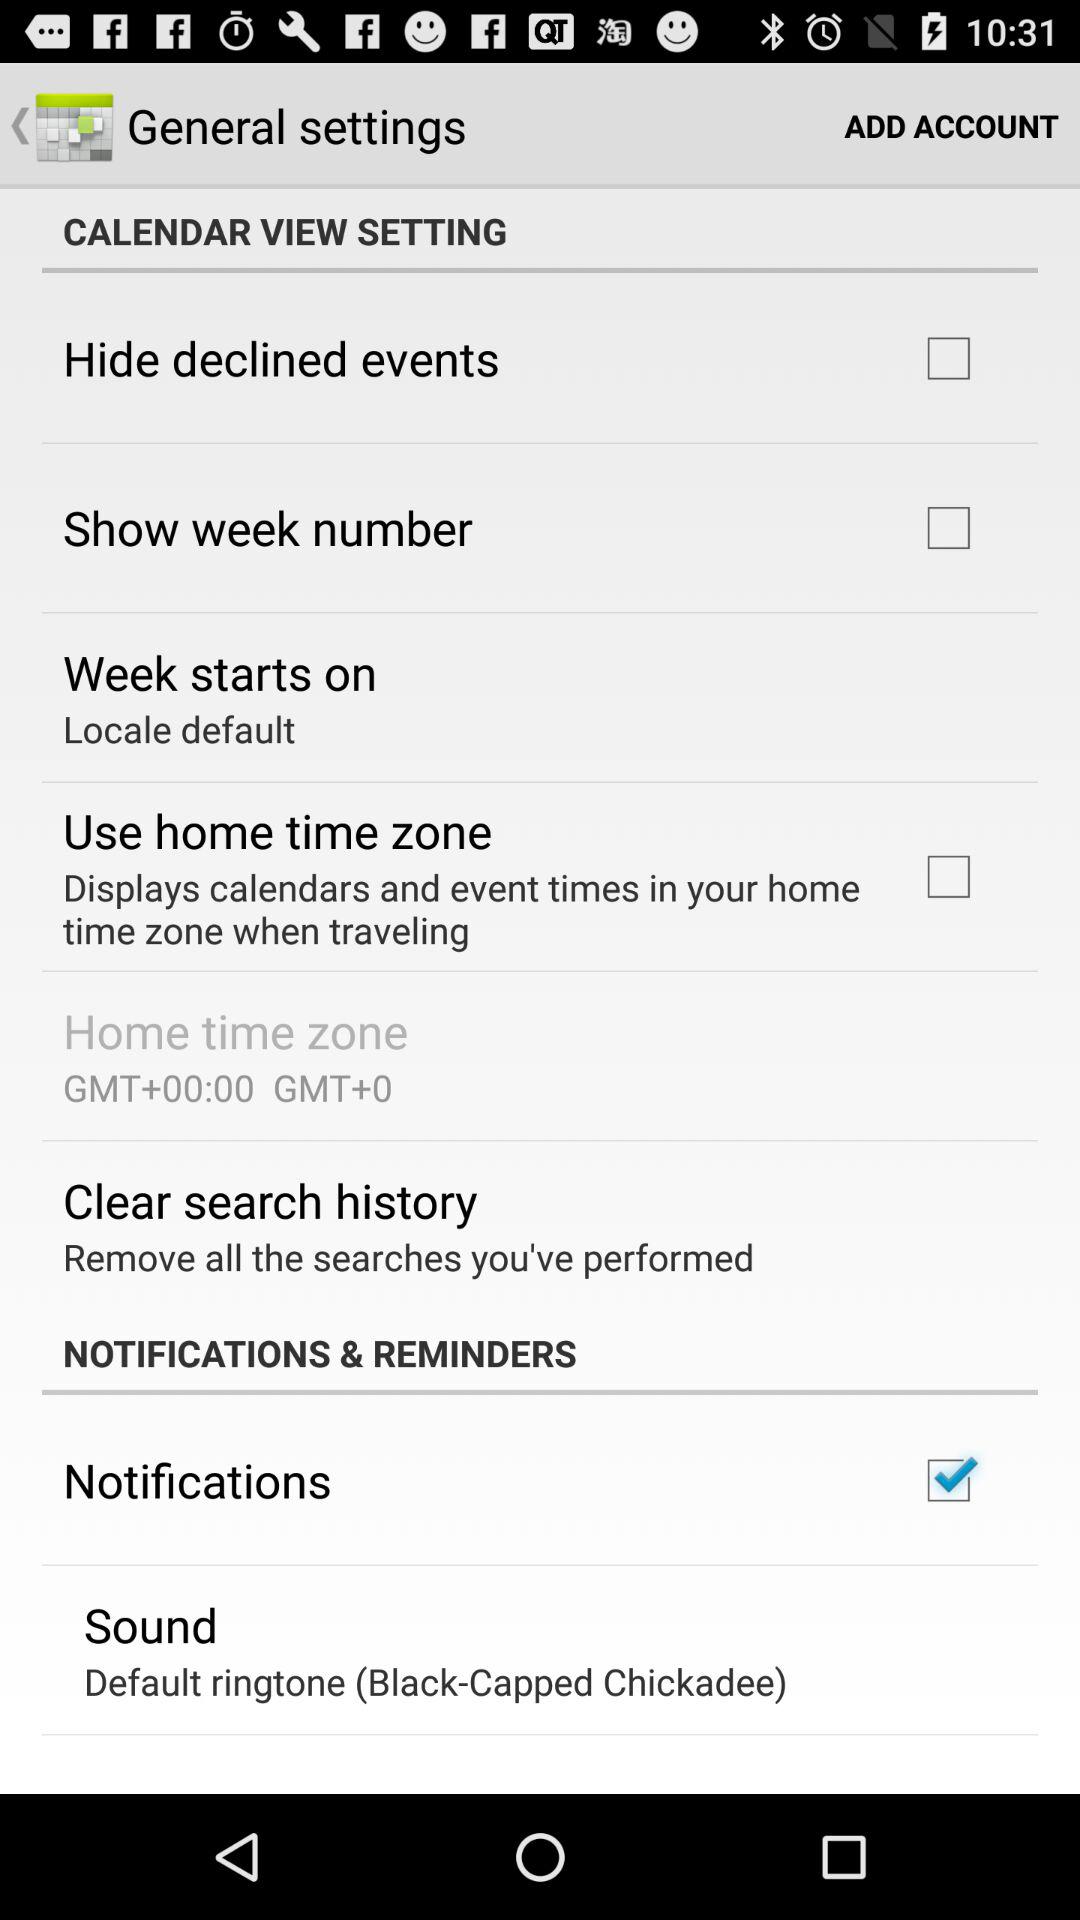 This screenshot has height=1920, width=1080. I want to click on turn on item above week starts on, so click(268, 527).